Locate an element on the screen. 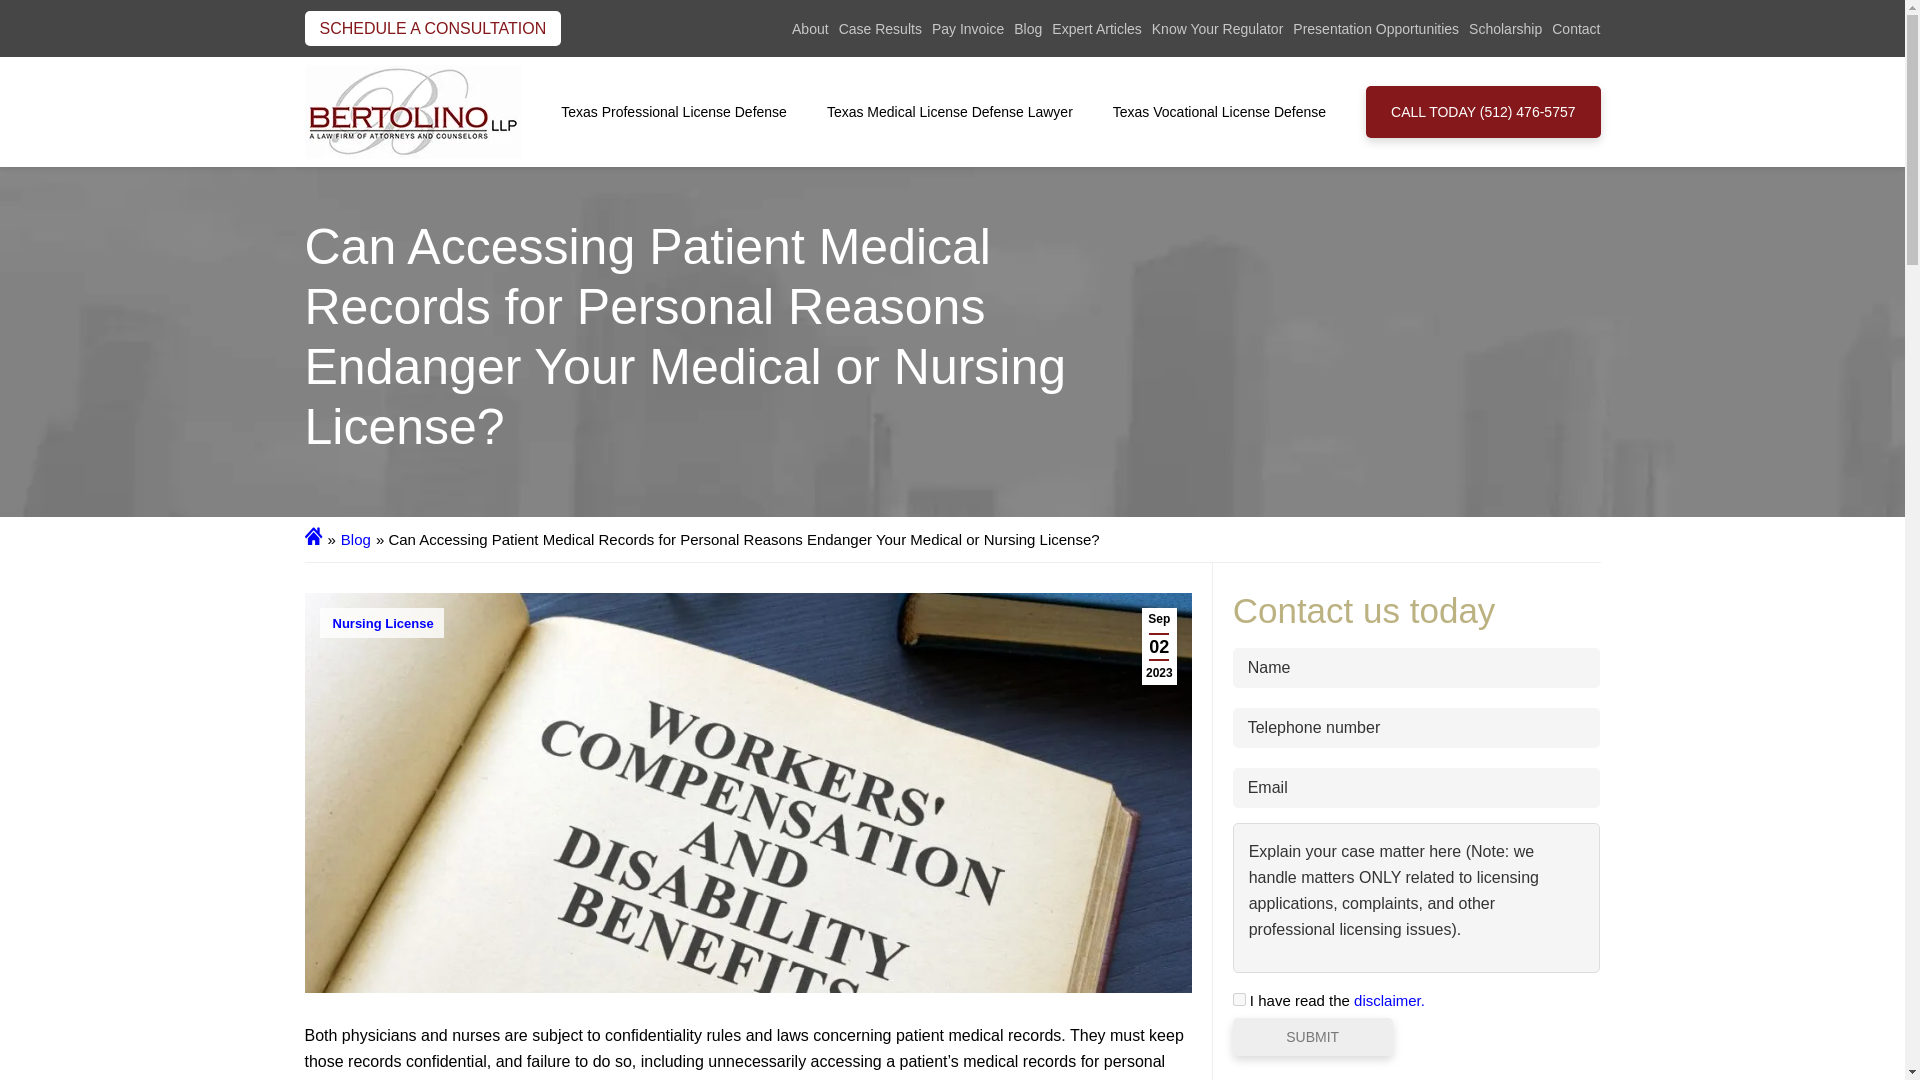  Texas Medical License Defense Lawyer is located at coordinates (958, 111).